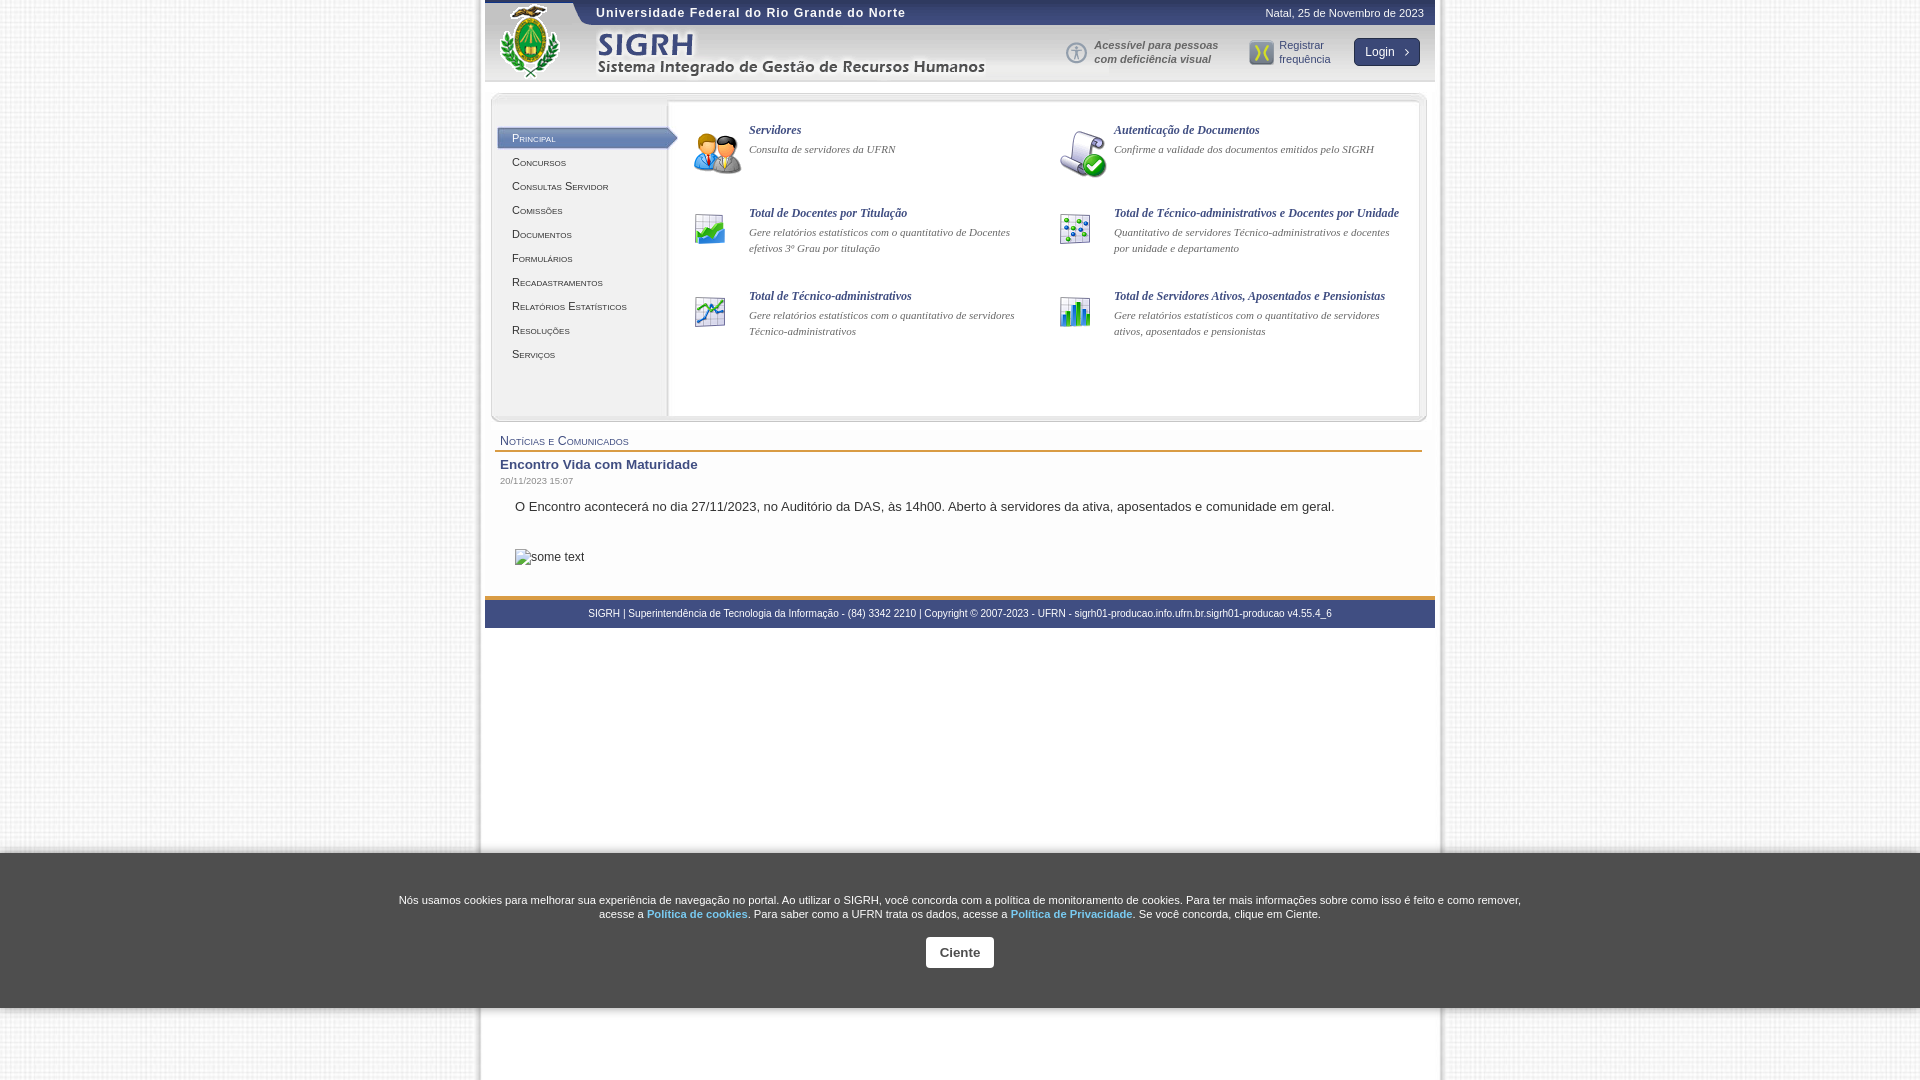  What do you see at coordinates (1310, 614) in the screenshot?
I see `v4.55.4_6` at bounding box center [1310, 614].